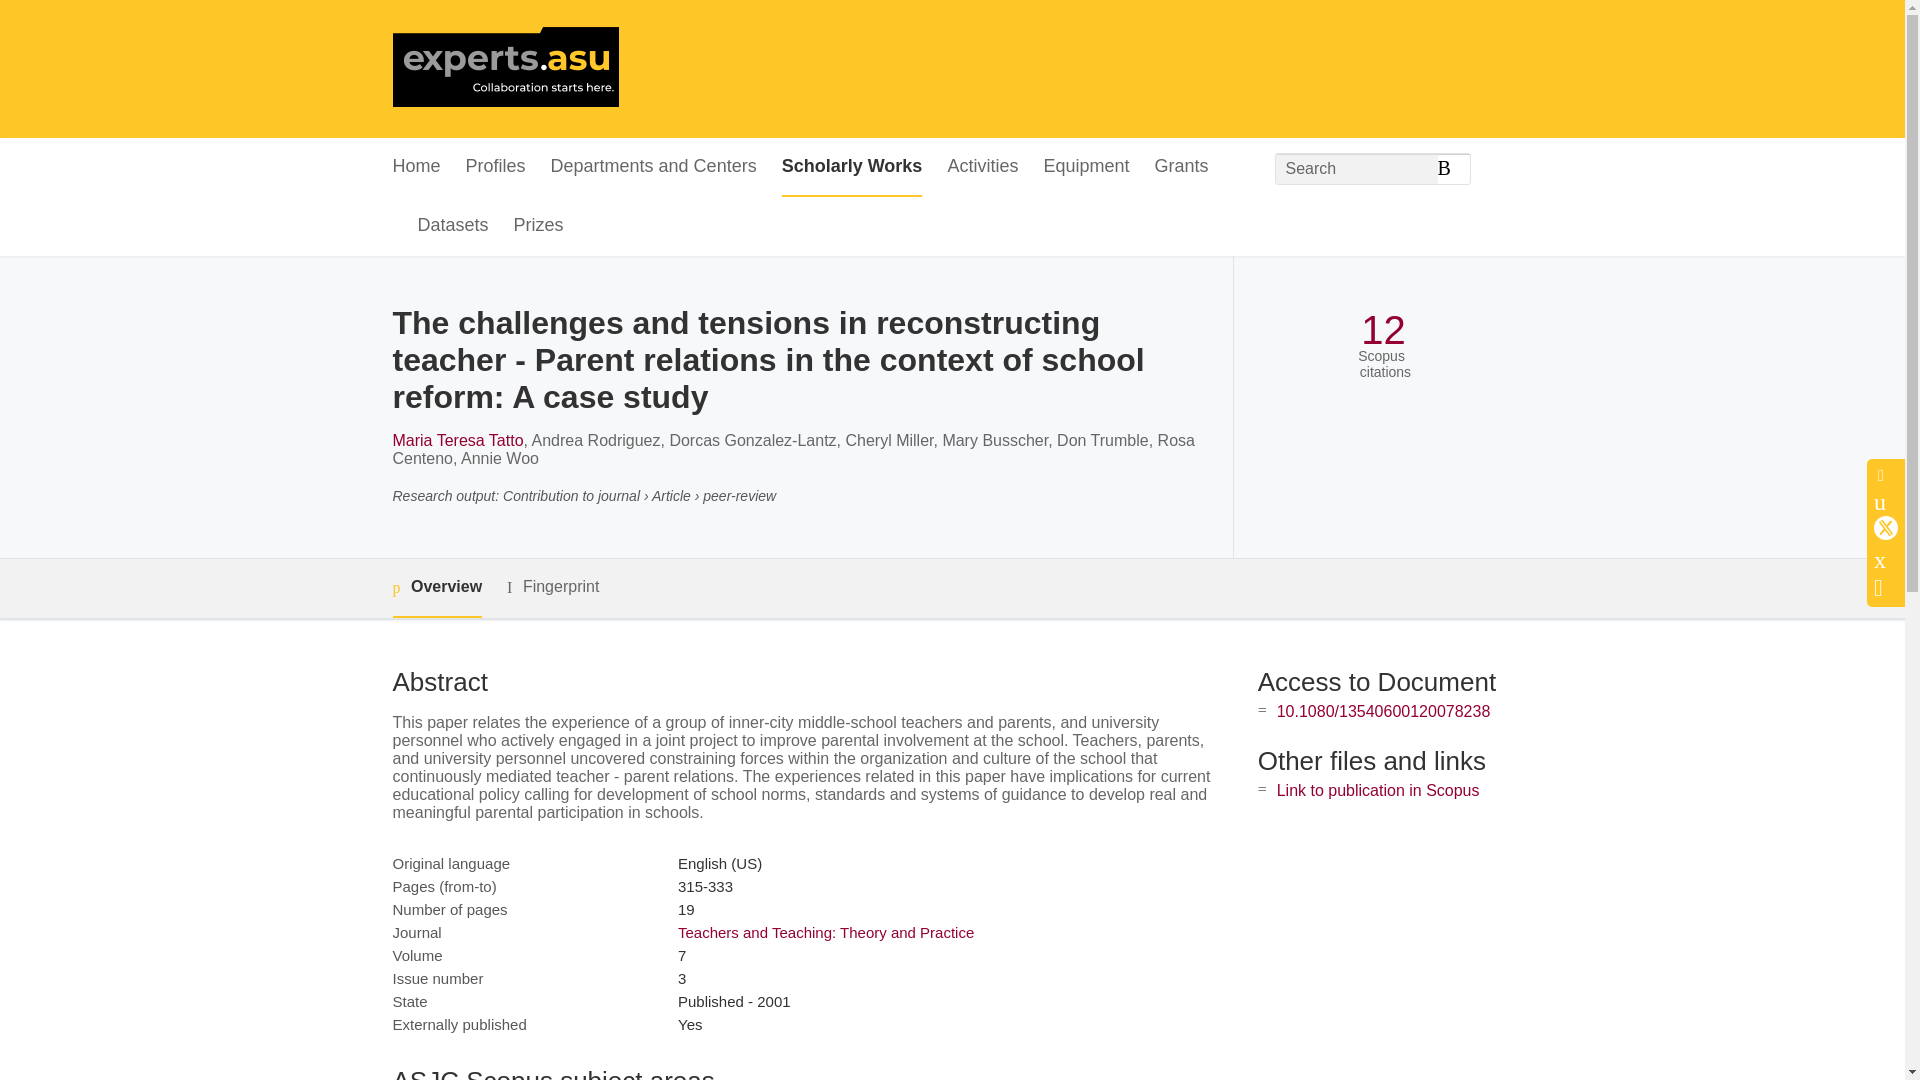 Image resolution: width=1920 pixels, height=1080 pixels. Describe the element at coordinates (454, 226) in the screenshot. I see `Datasets` at that location.